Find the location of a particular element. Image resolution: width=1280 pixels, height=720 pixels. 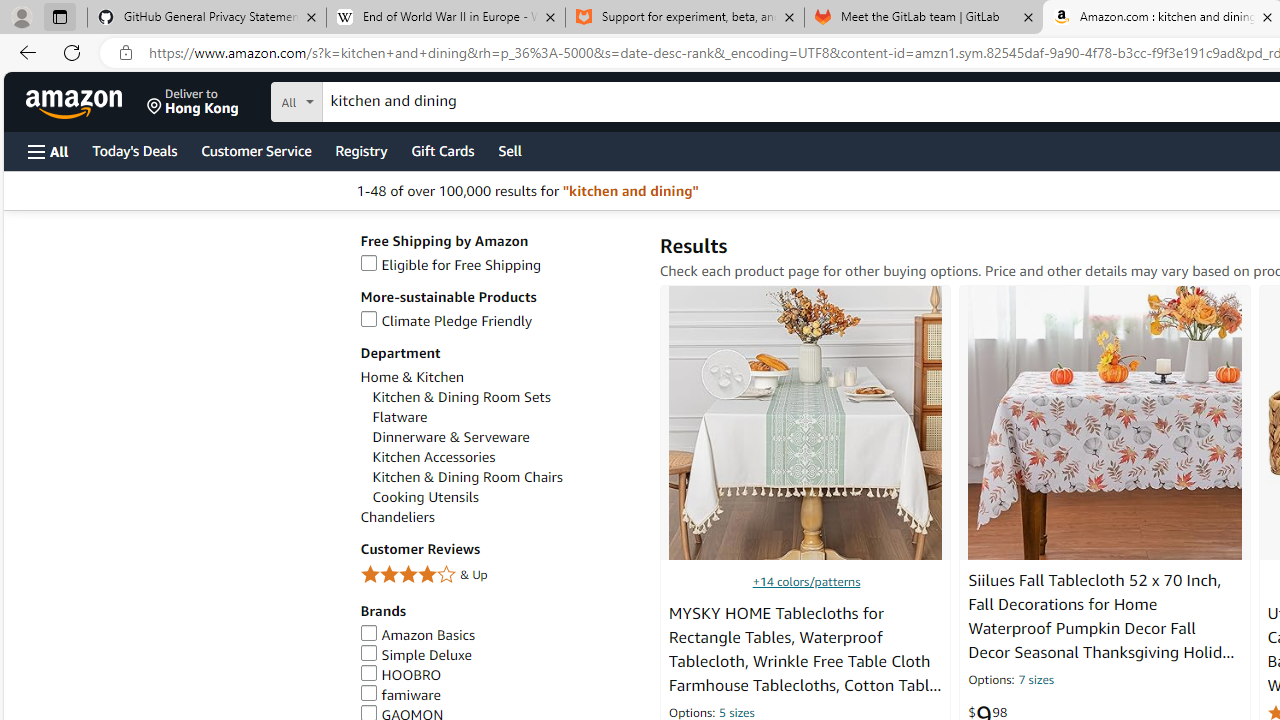

Climate Pledge Friendly is located at coordinates (446, 321).